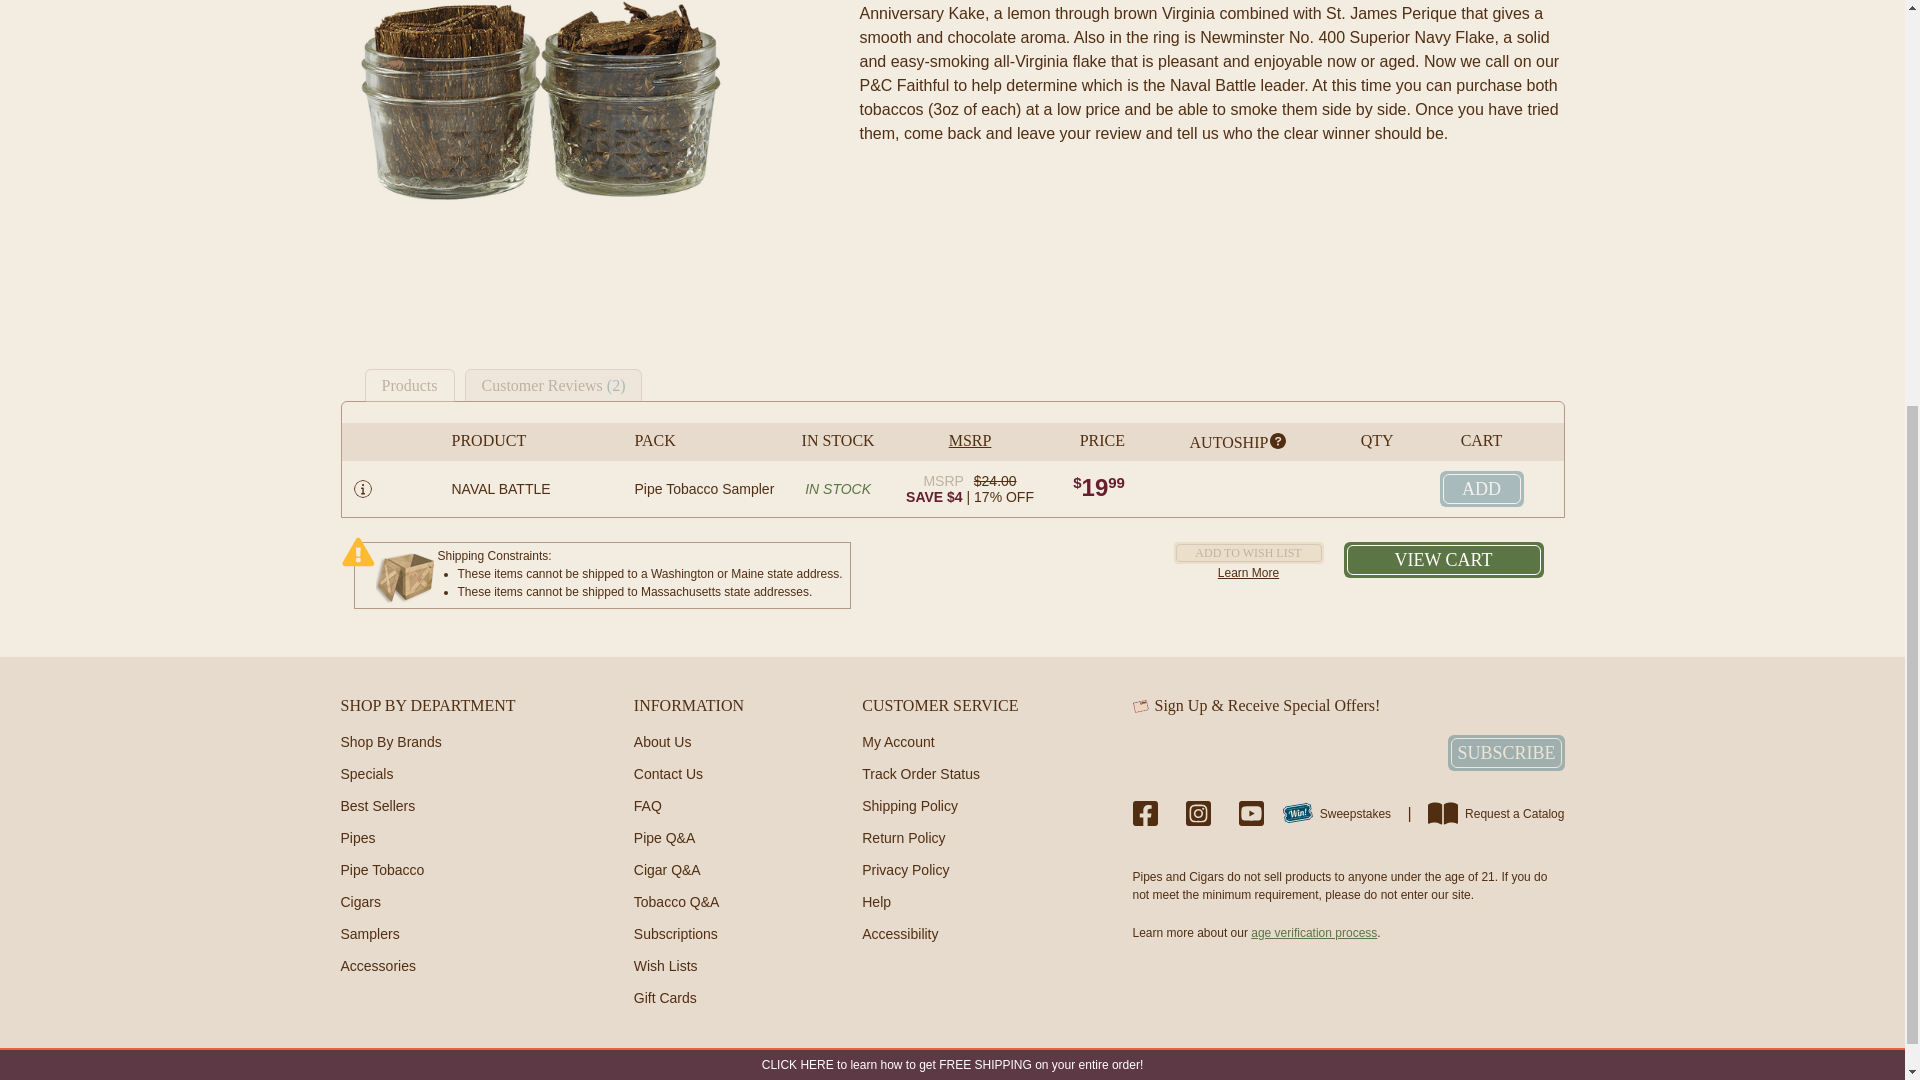  I want to click on Go to Pipe Tobacco, so click(382, 870).